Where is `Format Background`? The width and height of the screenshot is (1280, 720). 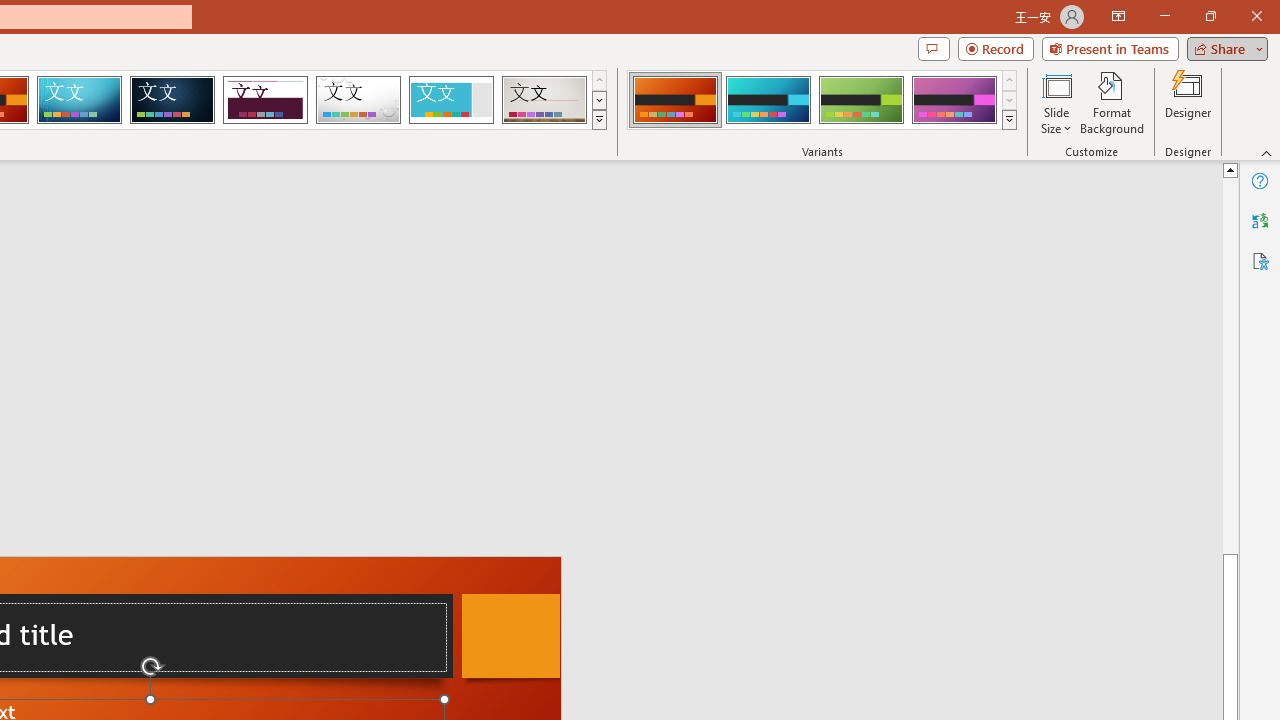 Format Background is located at coordinates (1112, 102).